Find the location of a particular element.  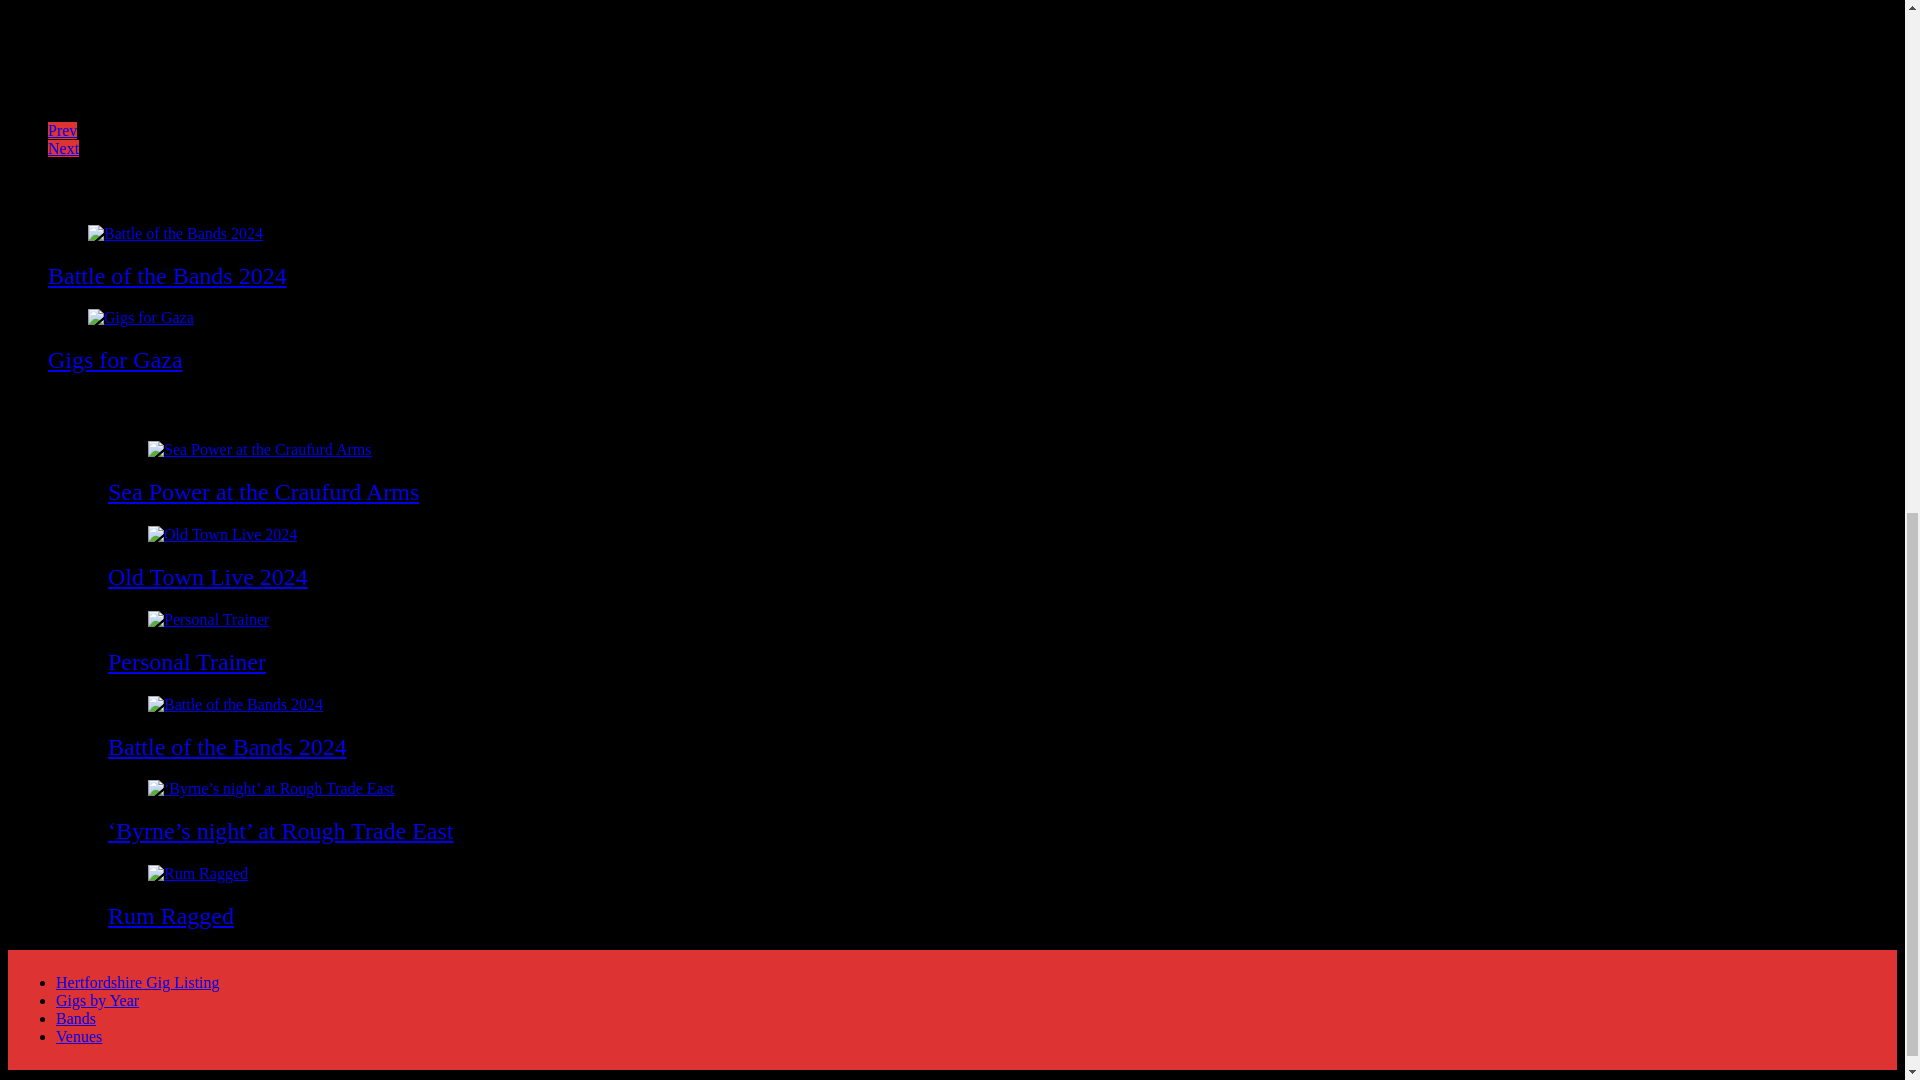

Battle of the Bands 2024 is located at coordinates (167, 276).